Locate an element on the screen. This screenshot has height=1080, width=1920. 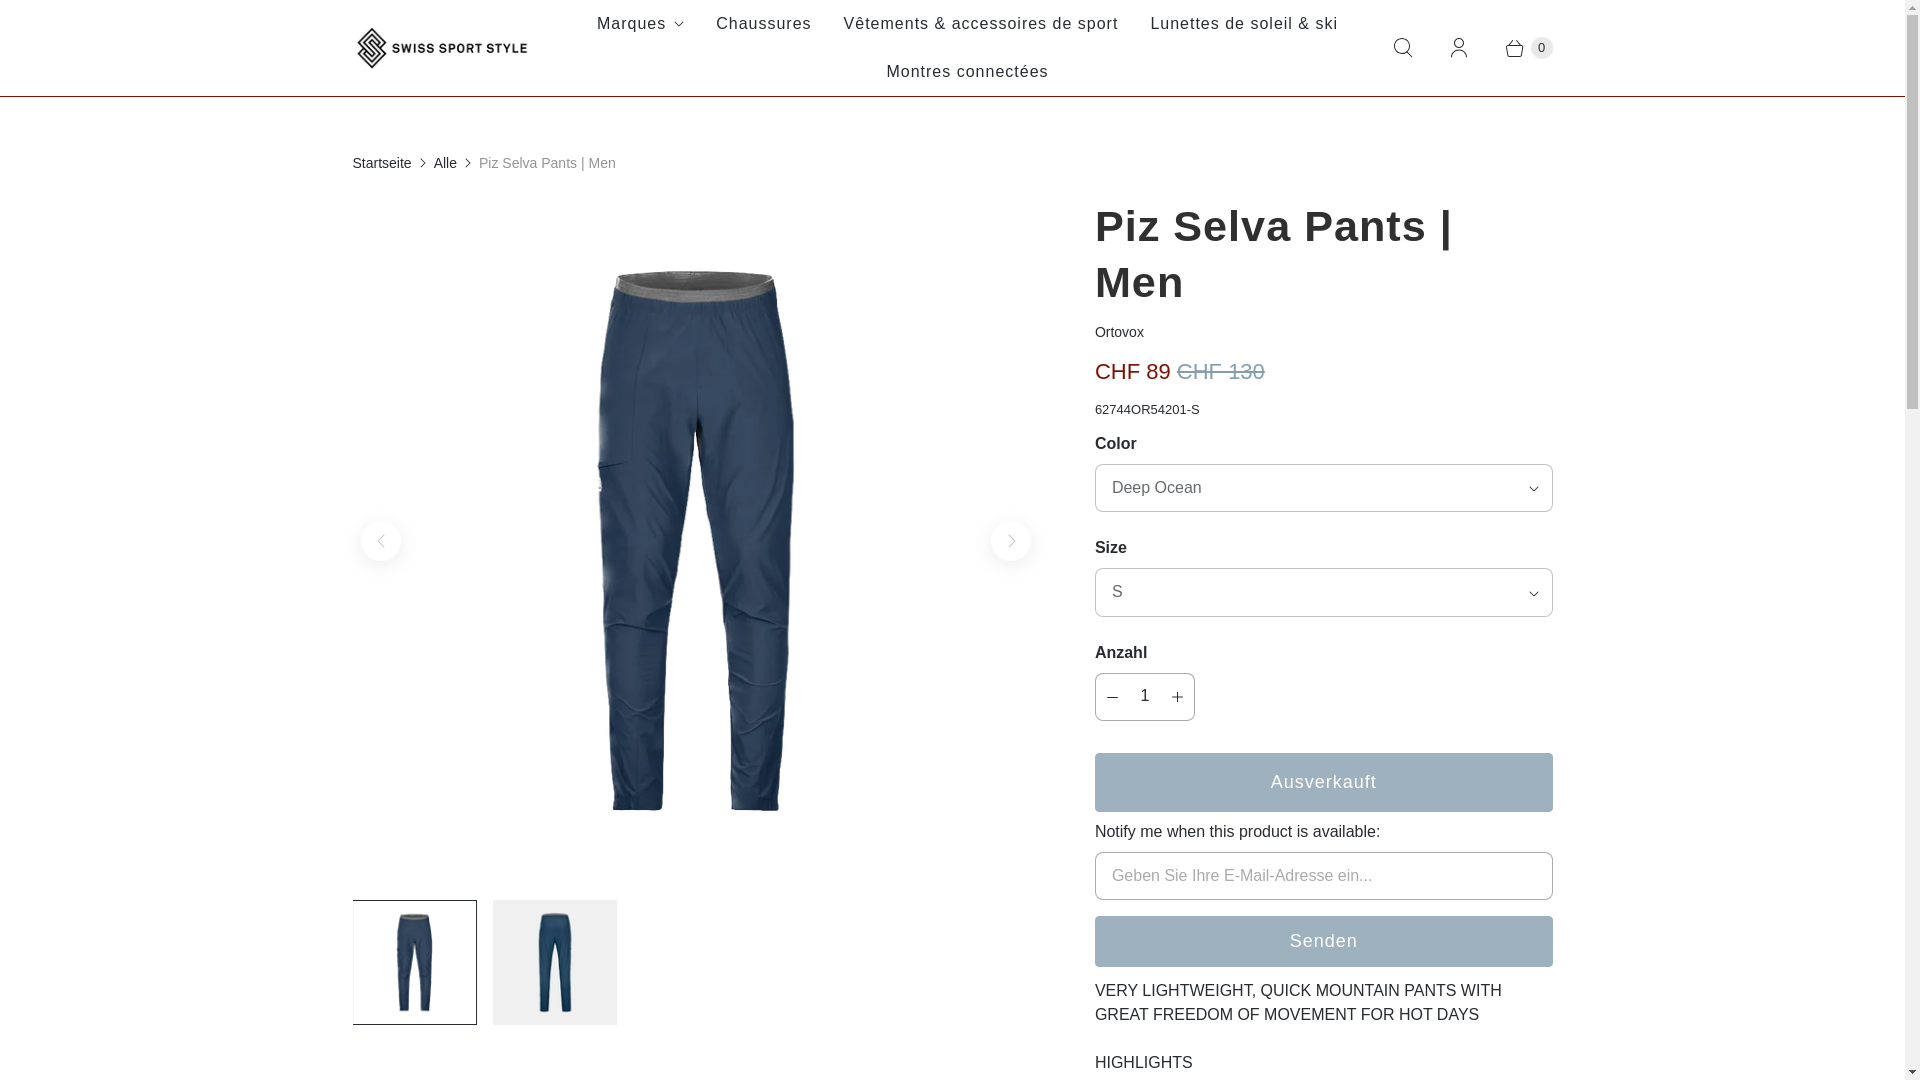
Chaussures is located at coordinates (764, 24).